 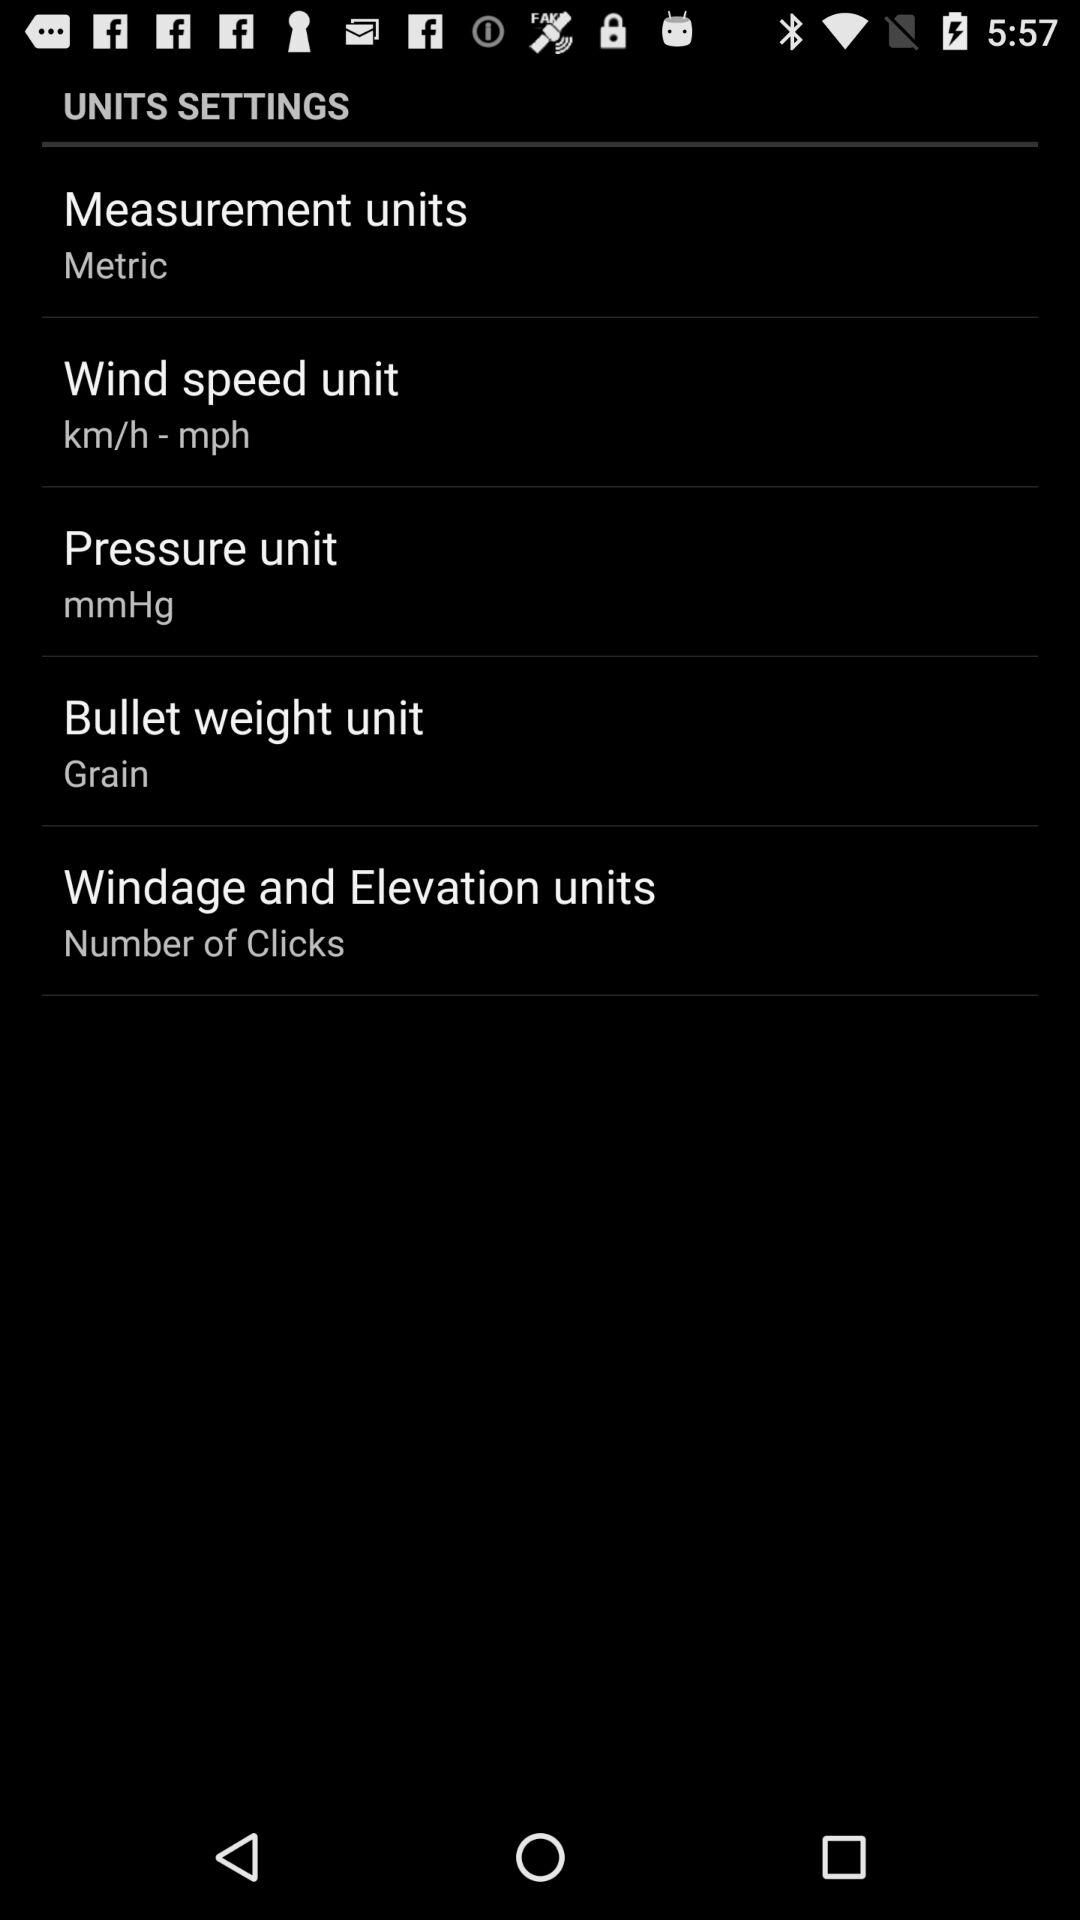 I want to click on open number of clicks app, so click(x=204, y=942).